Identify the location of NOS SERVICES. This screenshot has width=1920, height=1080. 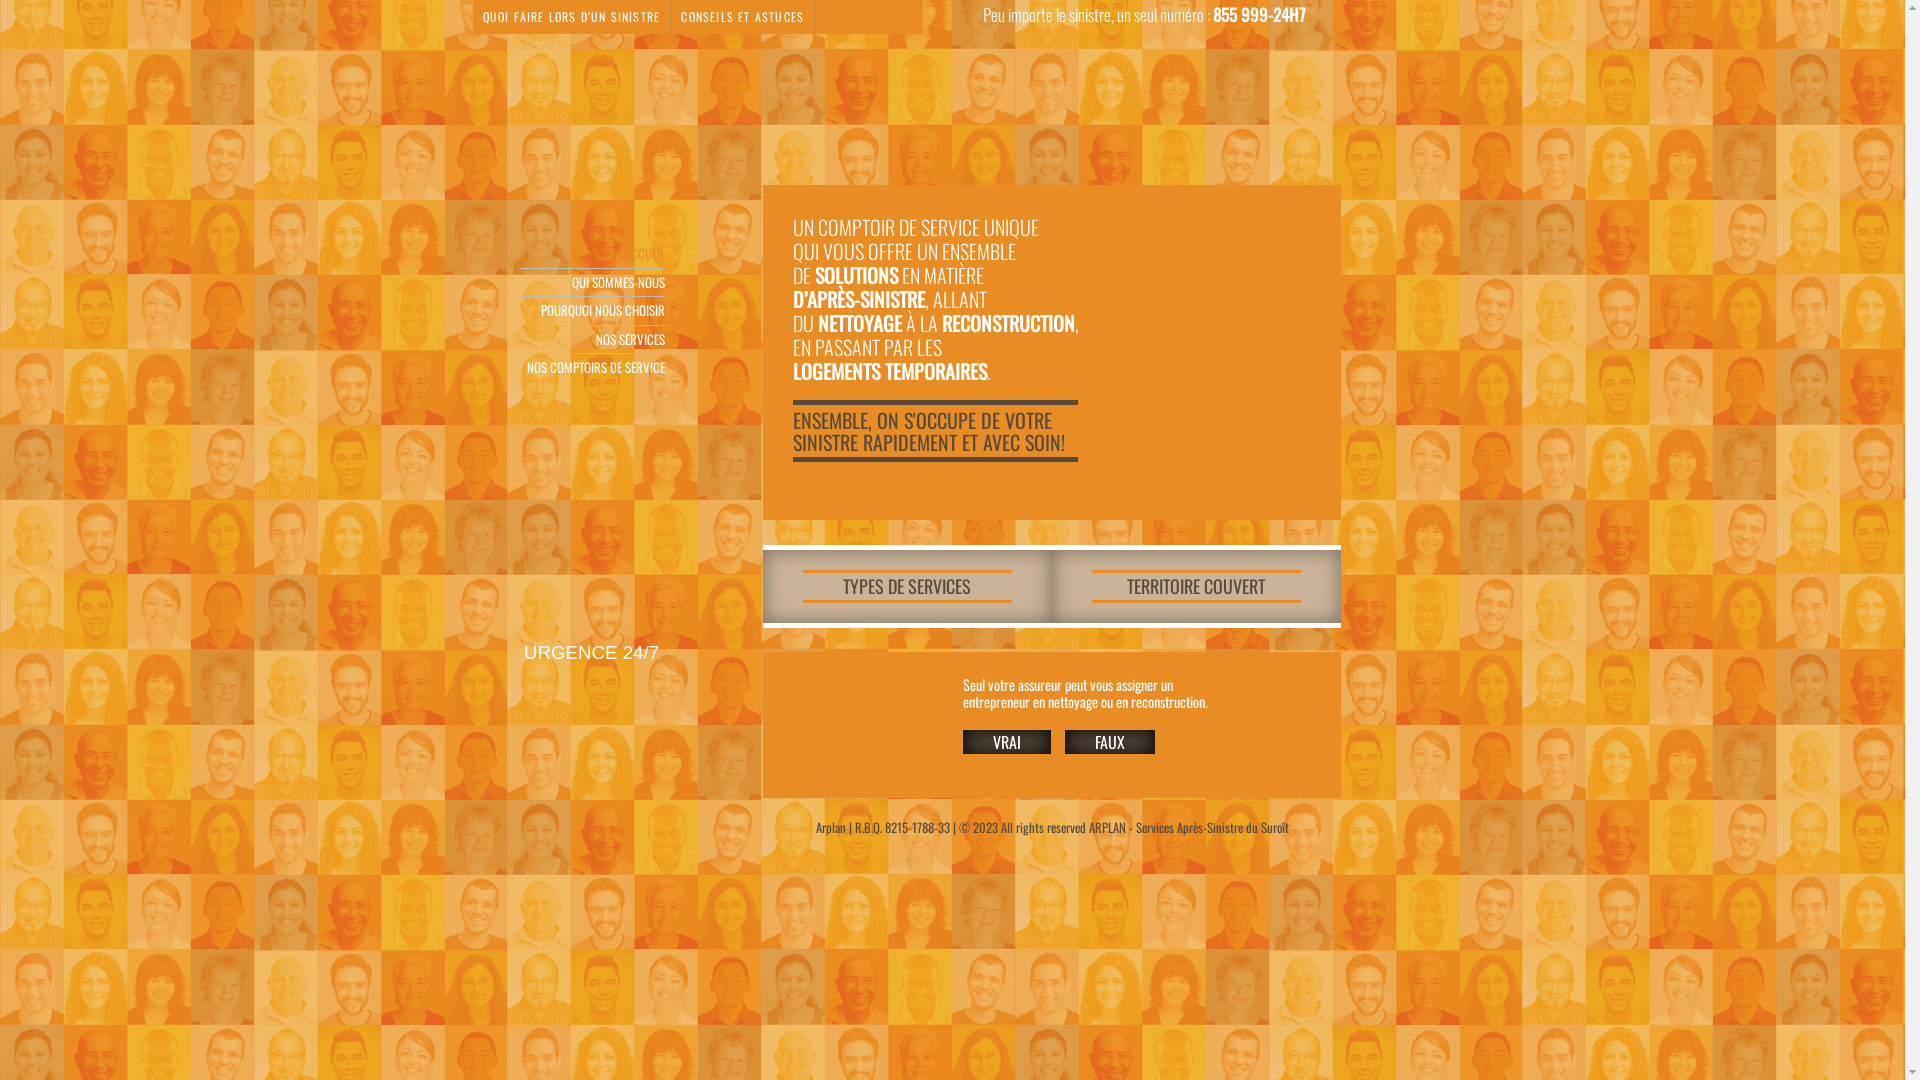
(591, 340).